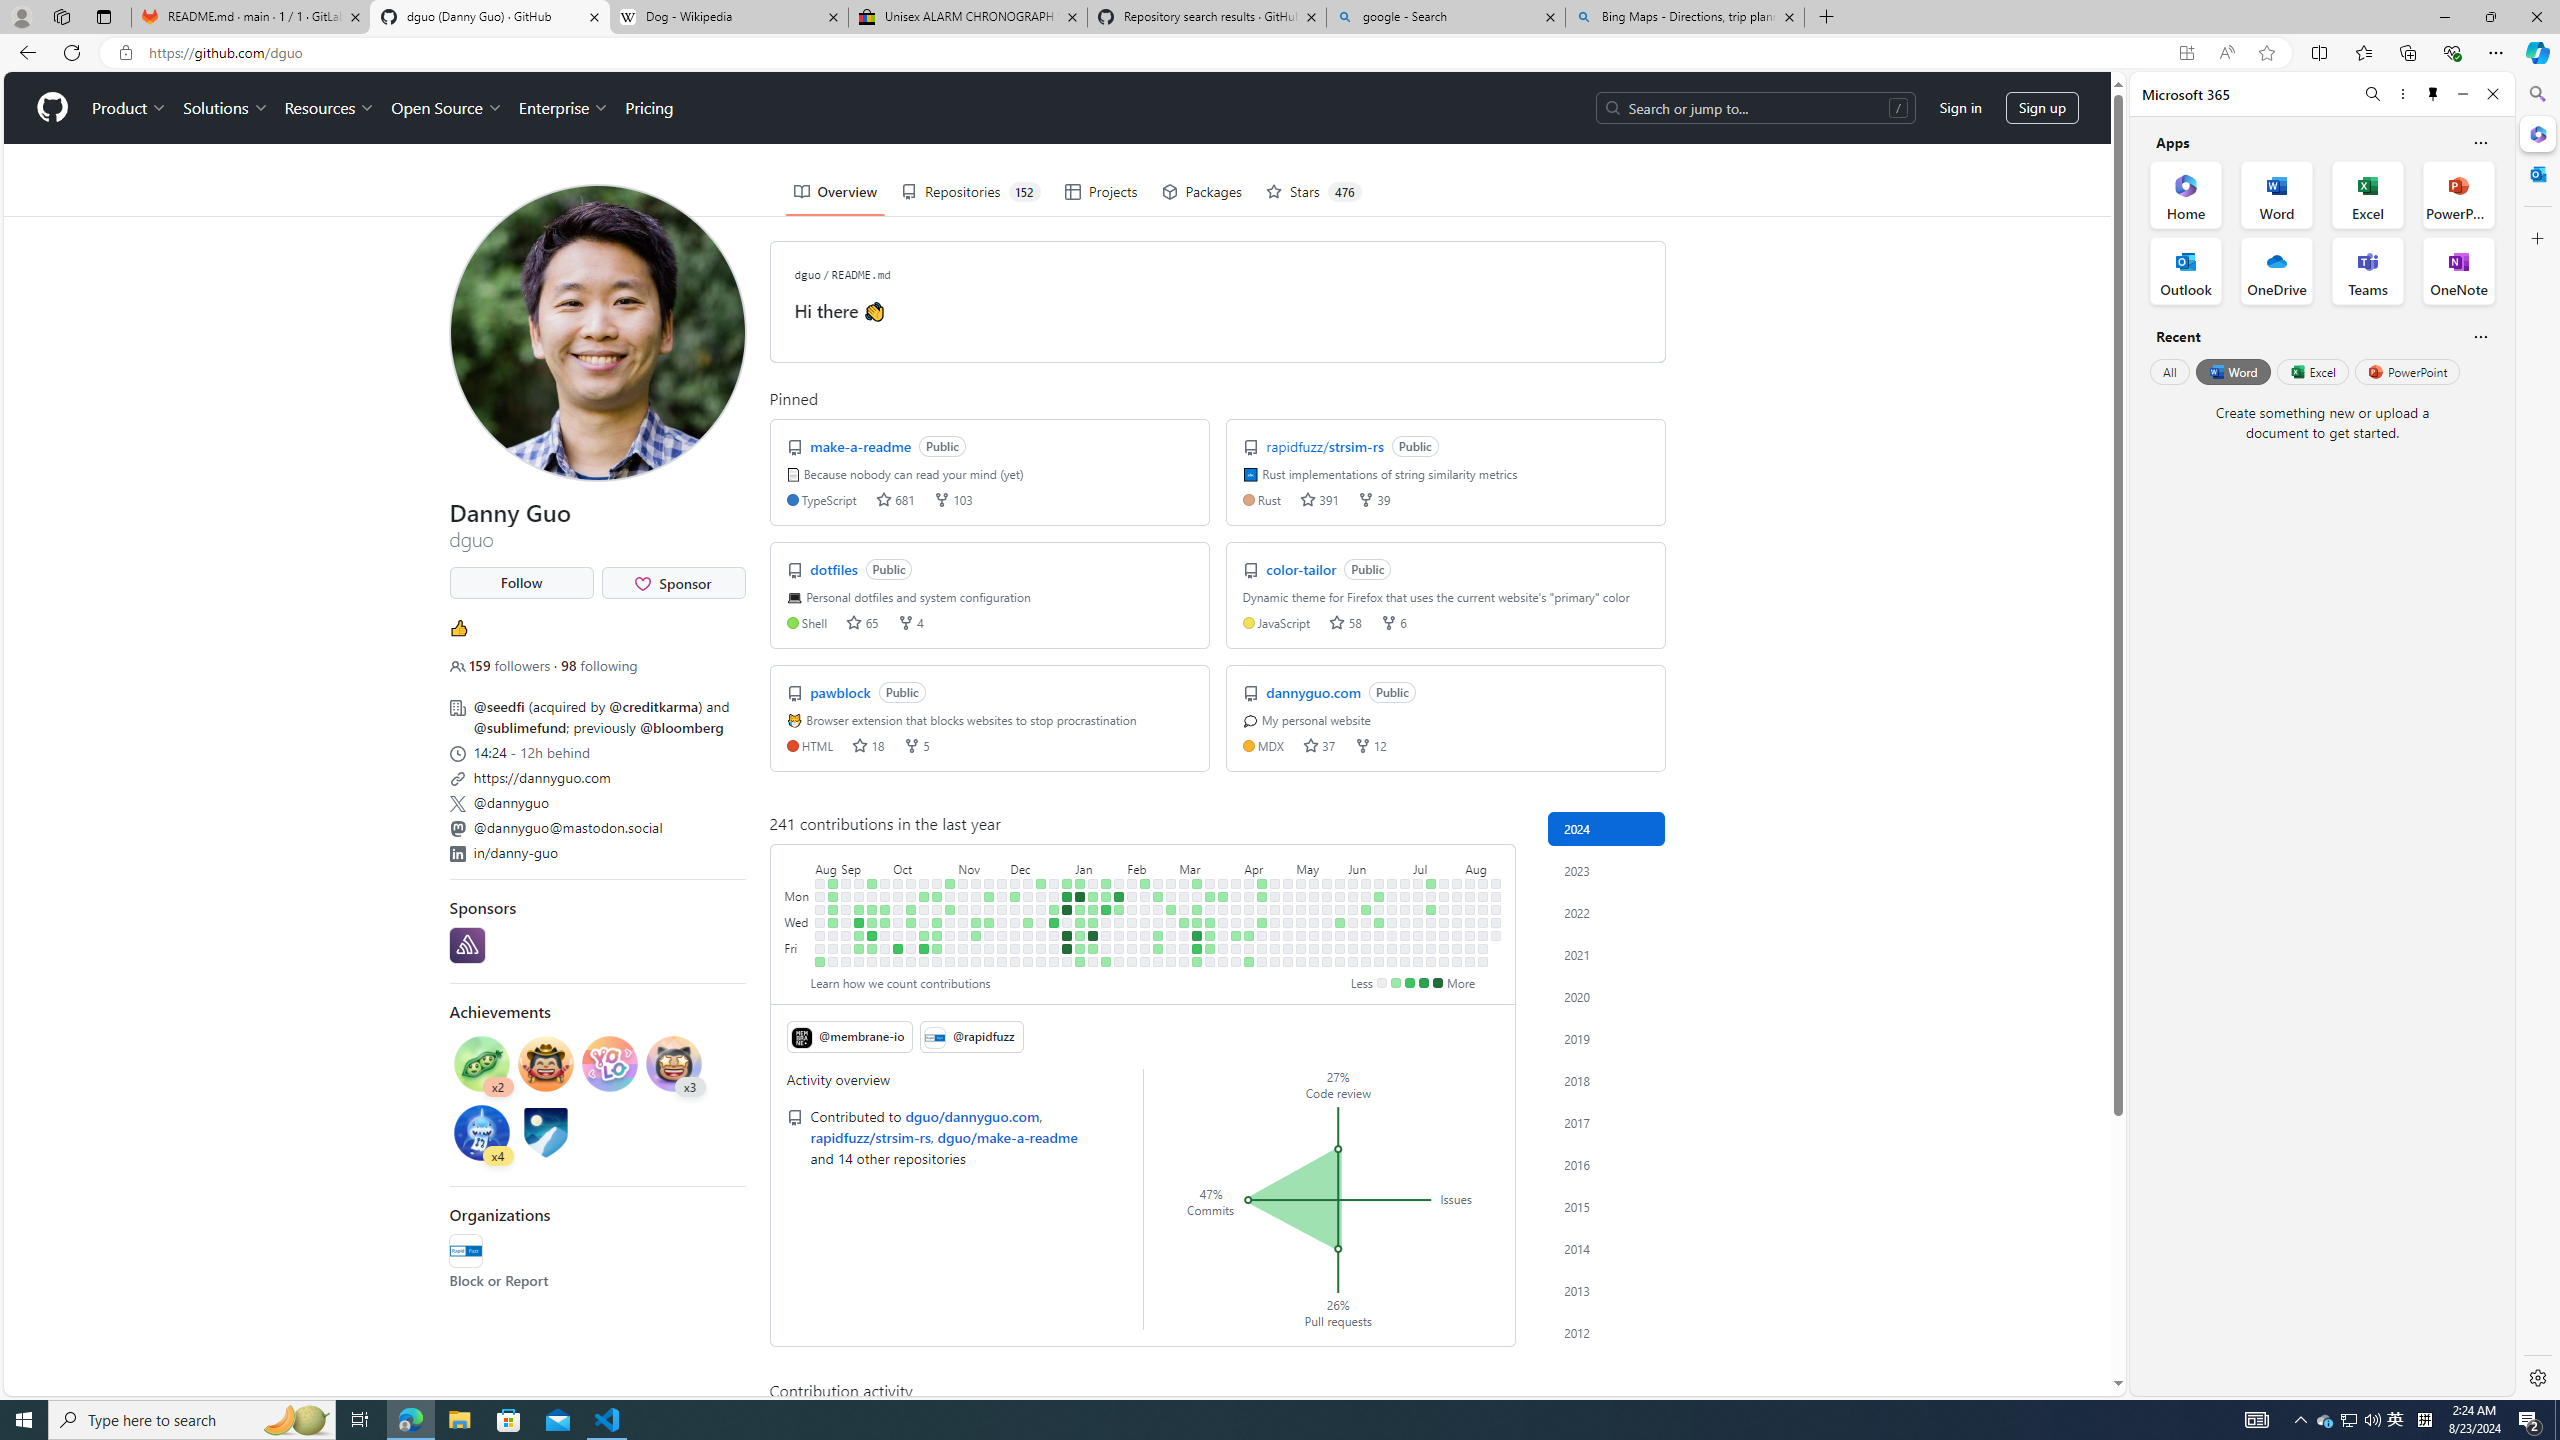 This screenshot has width=2560, height=1440. What do you see at coordinates (1262, 948) in the screenshot?
I see `No contributions on April 19th.` at bounding box center [1262, 948].